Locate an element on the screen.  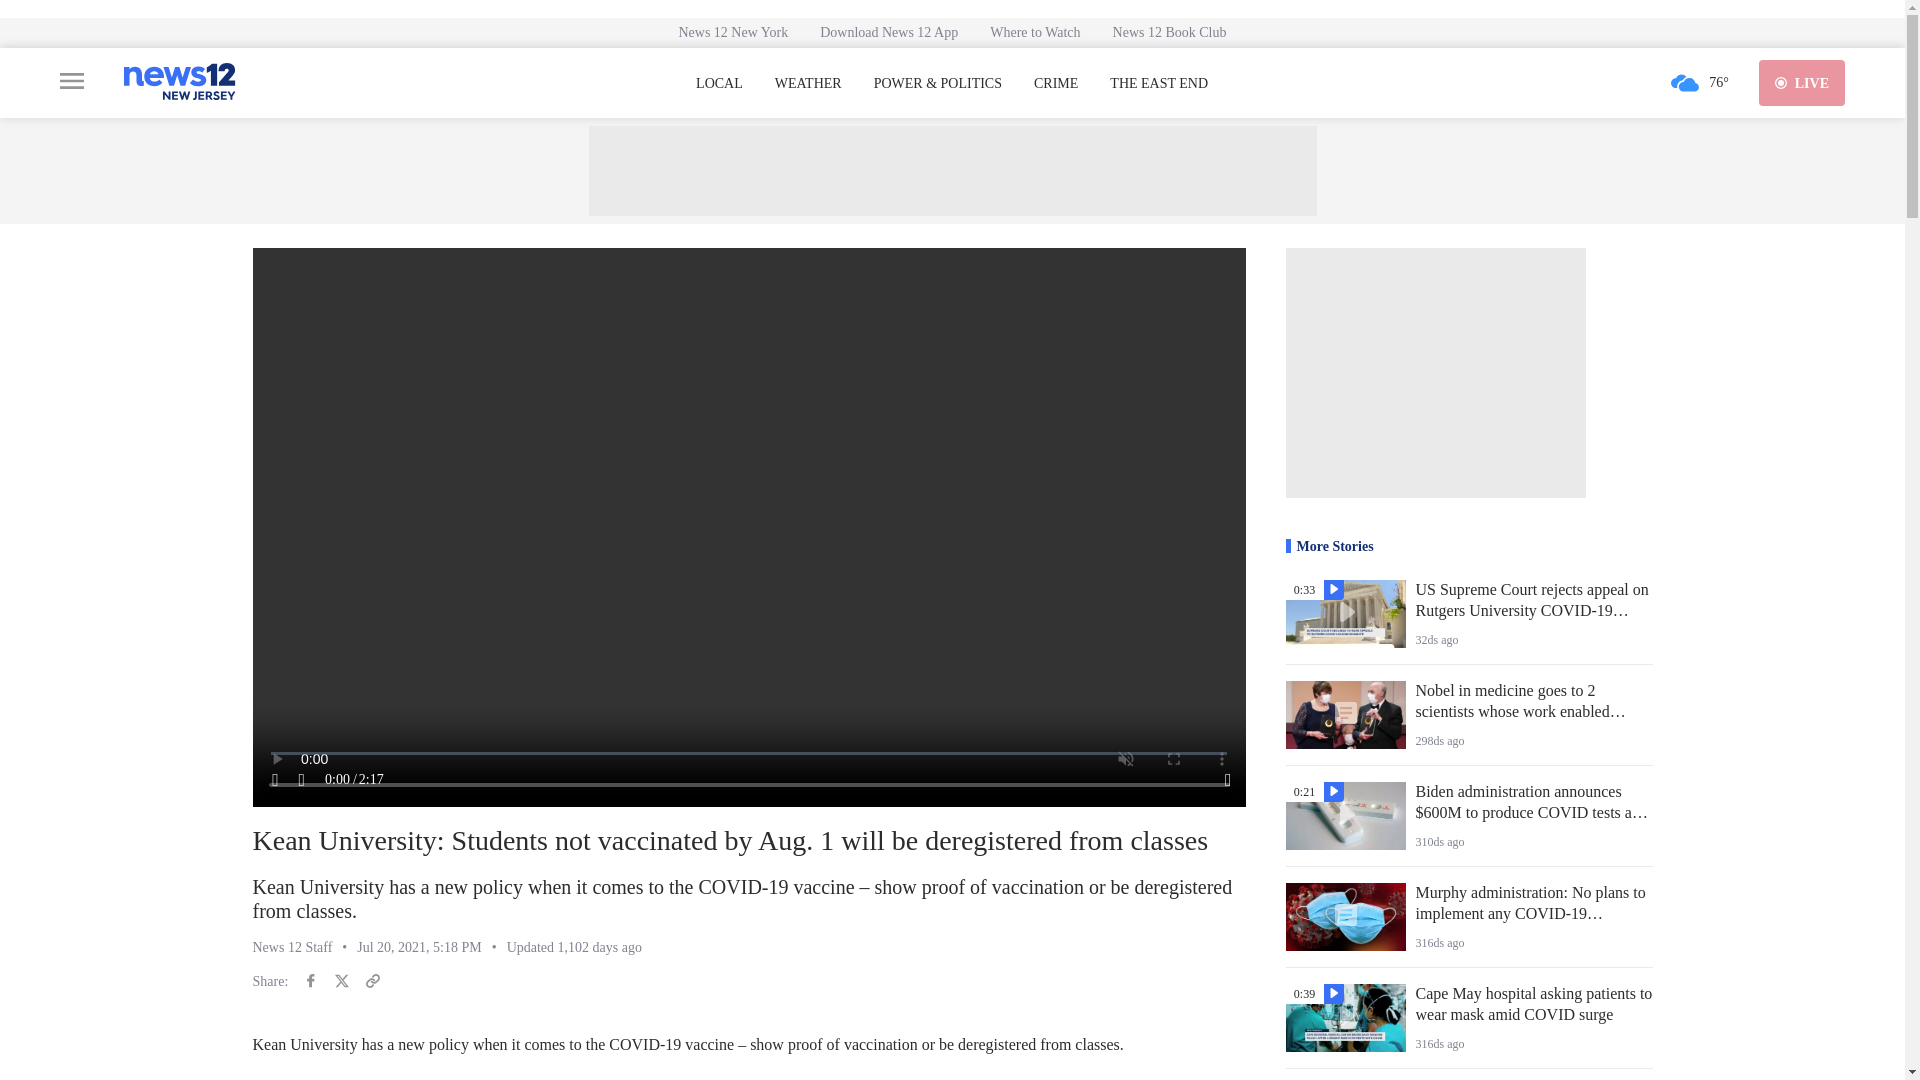
Download News 12 App is located at coordinates (888, 32).